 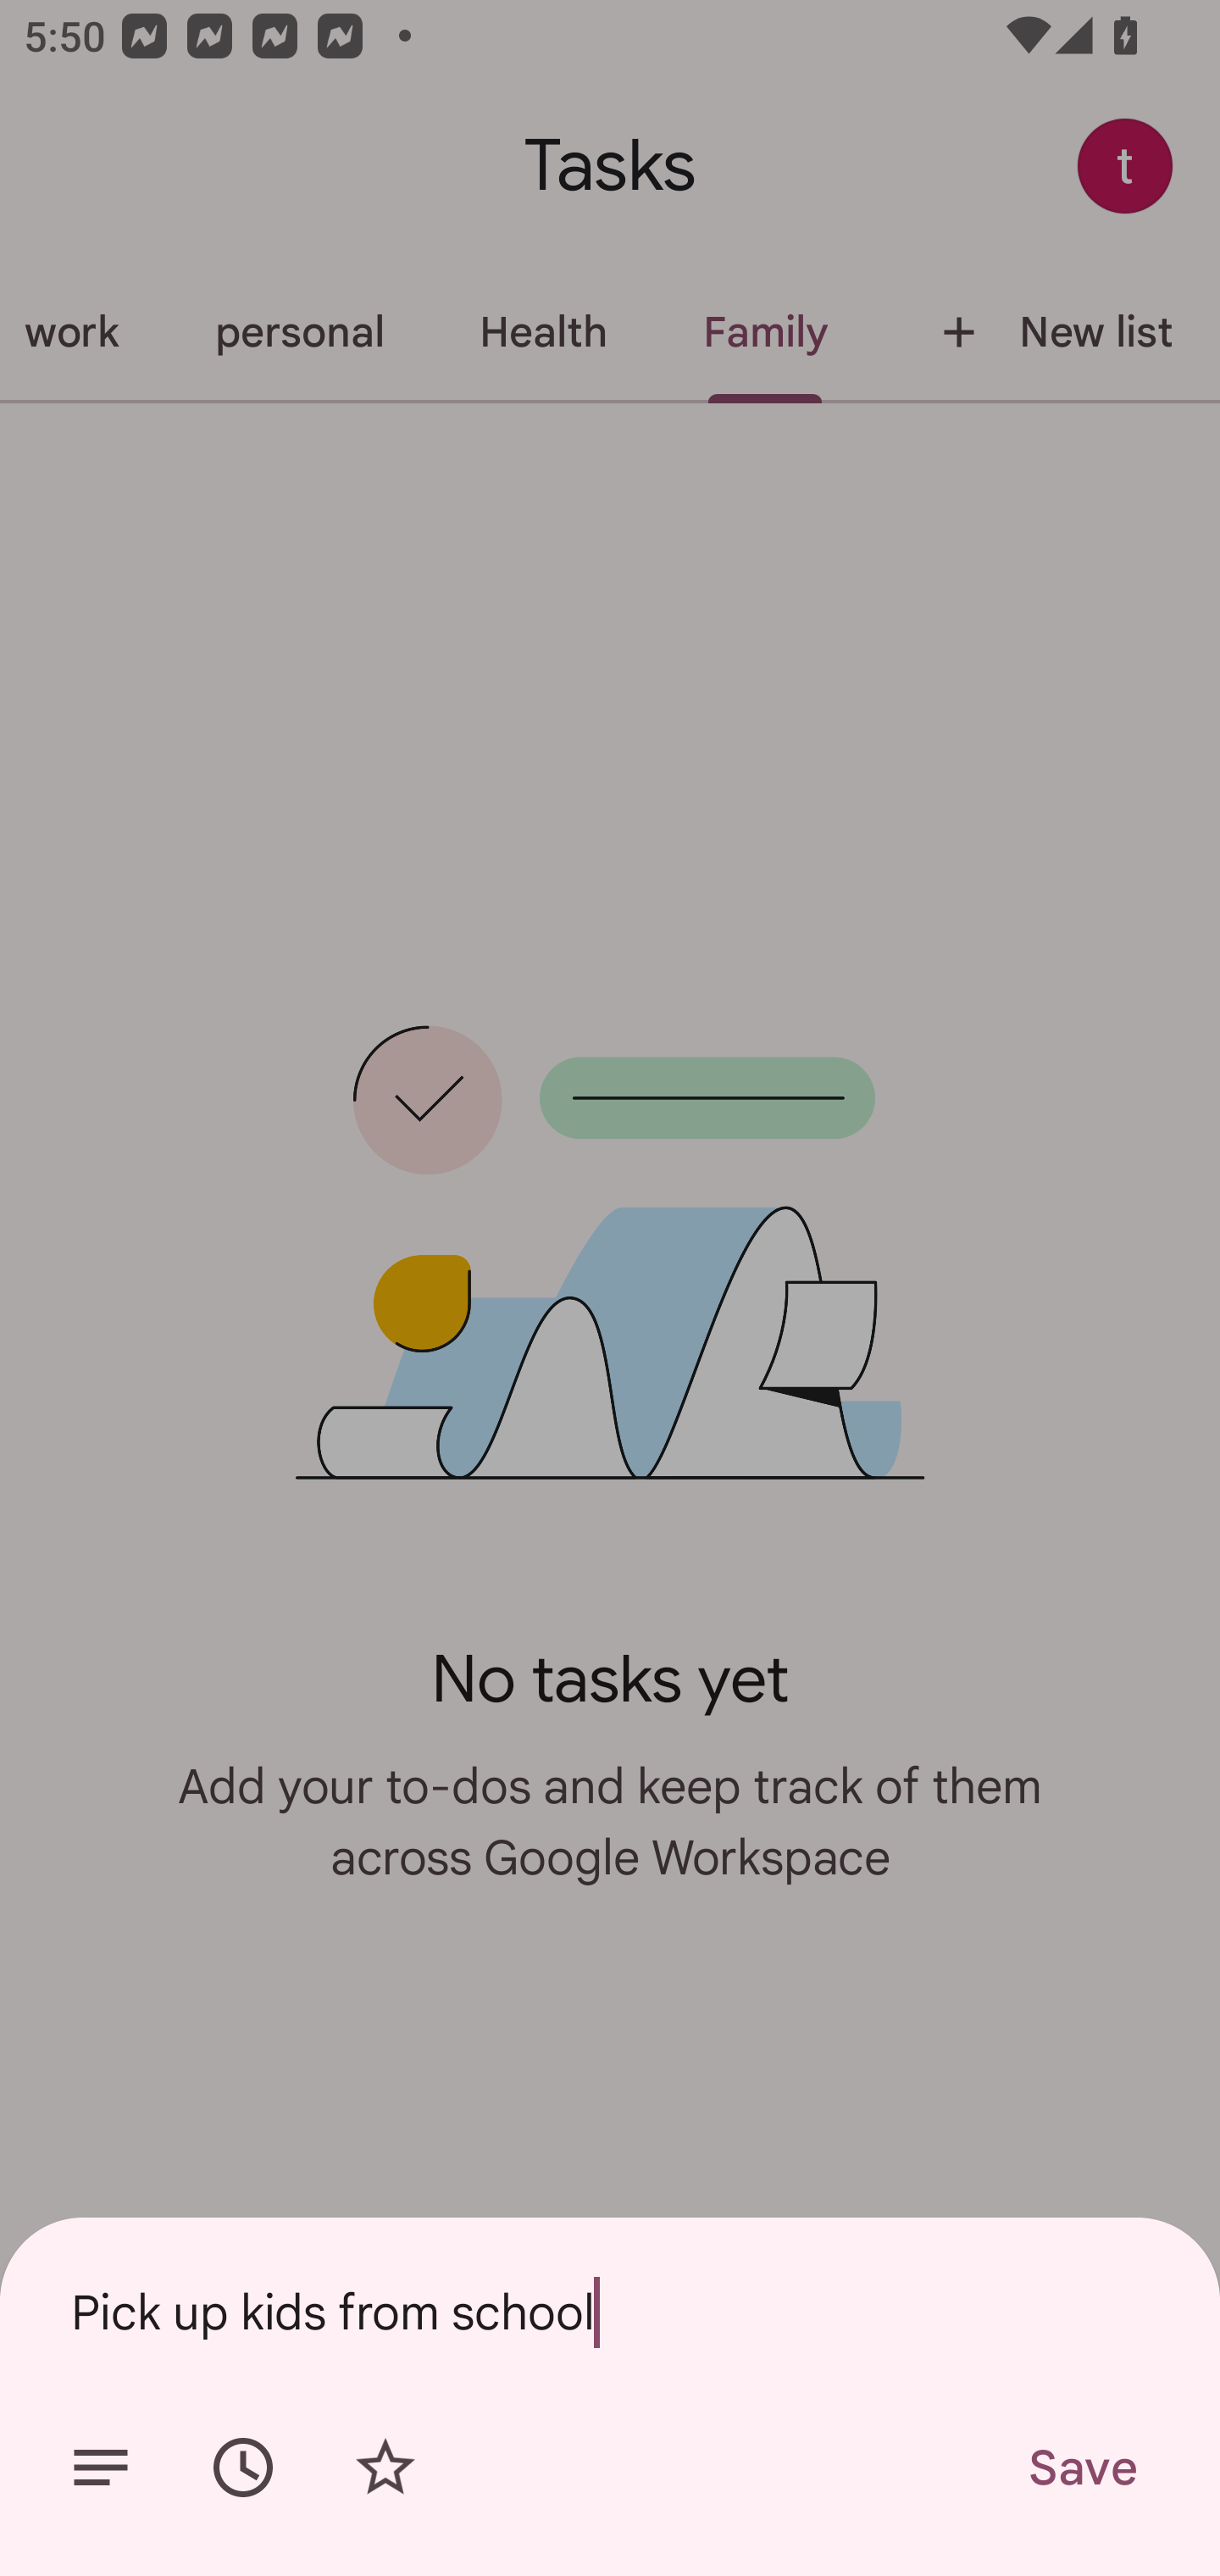 I want to click on Add details, so click(x=100, y=2468).